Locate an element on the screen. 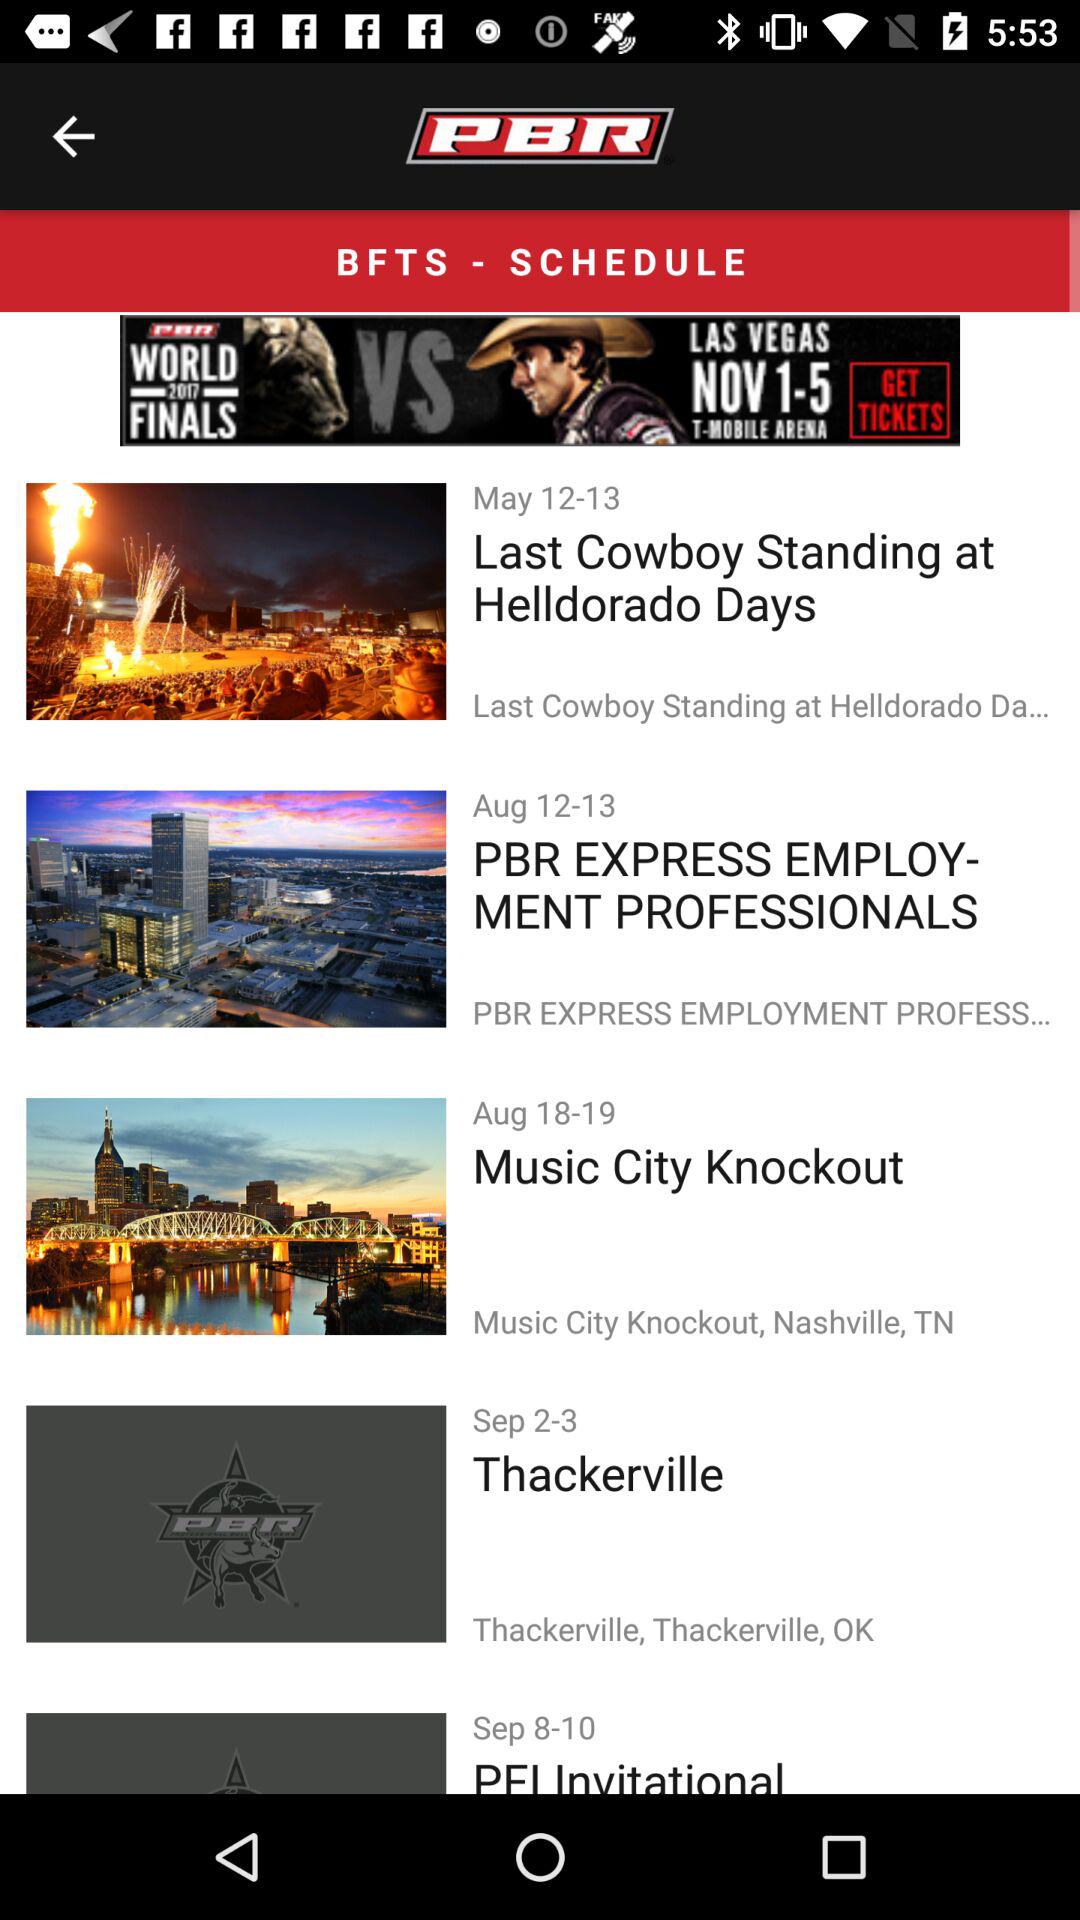 Image resolution: width=1080 pixels, height=1920 pixels. book tickets is located at coordinates (540, 380).